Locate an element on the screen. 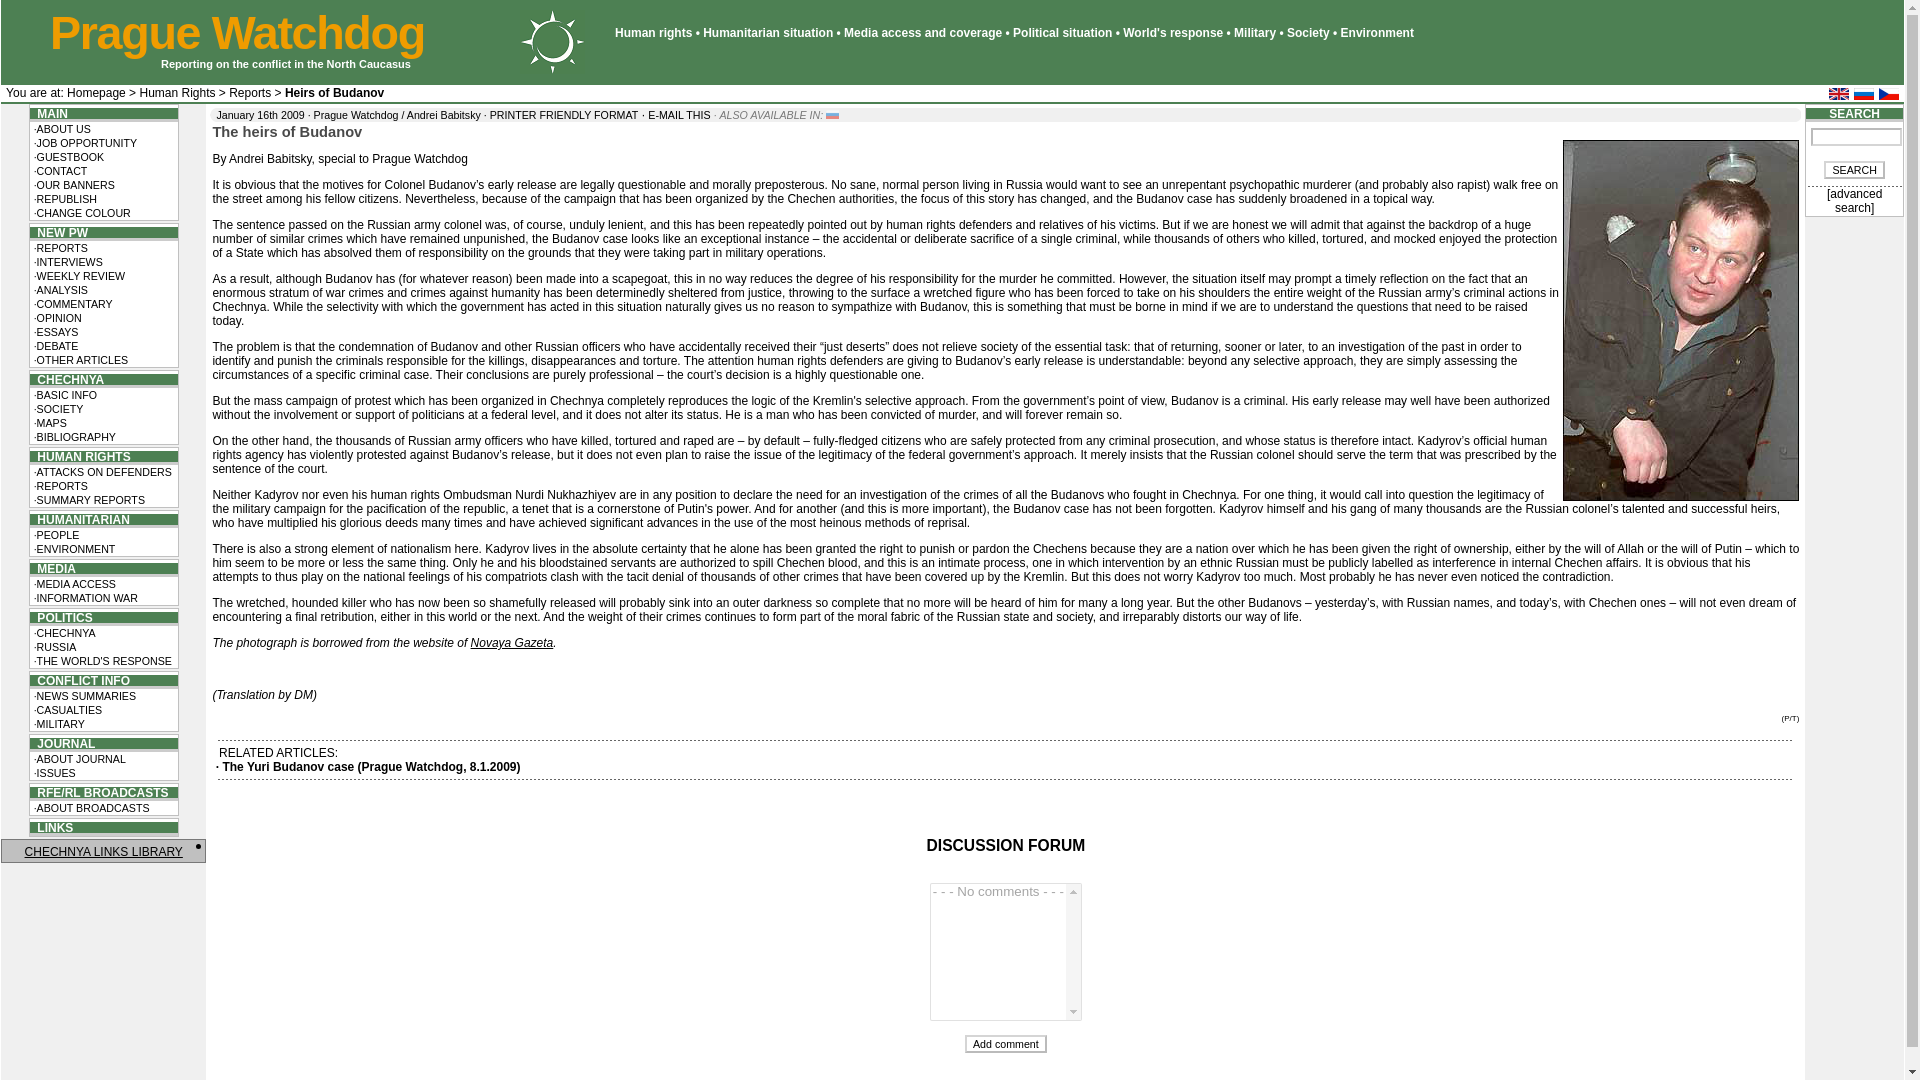 Image resolution: width=1920 pixels, height=1080 pixels.   NEW PW is located at coordinates (59, 232).